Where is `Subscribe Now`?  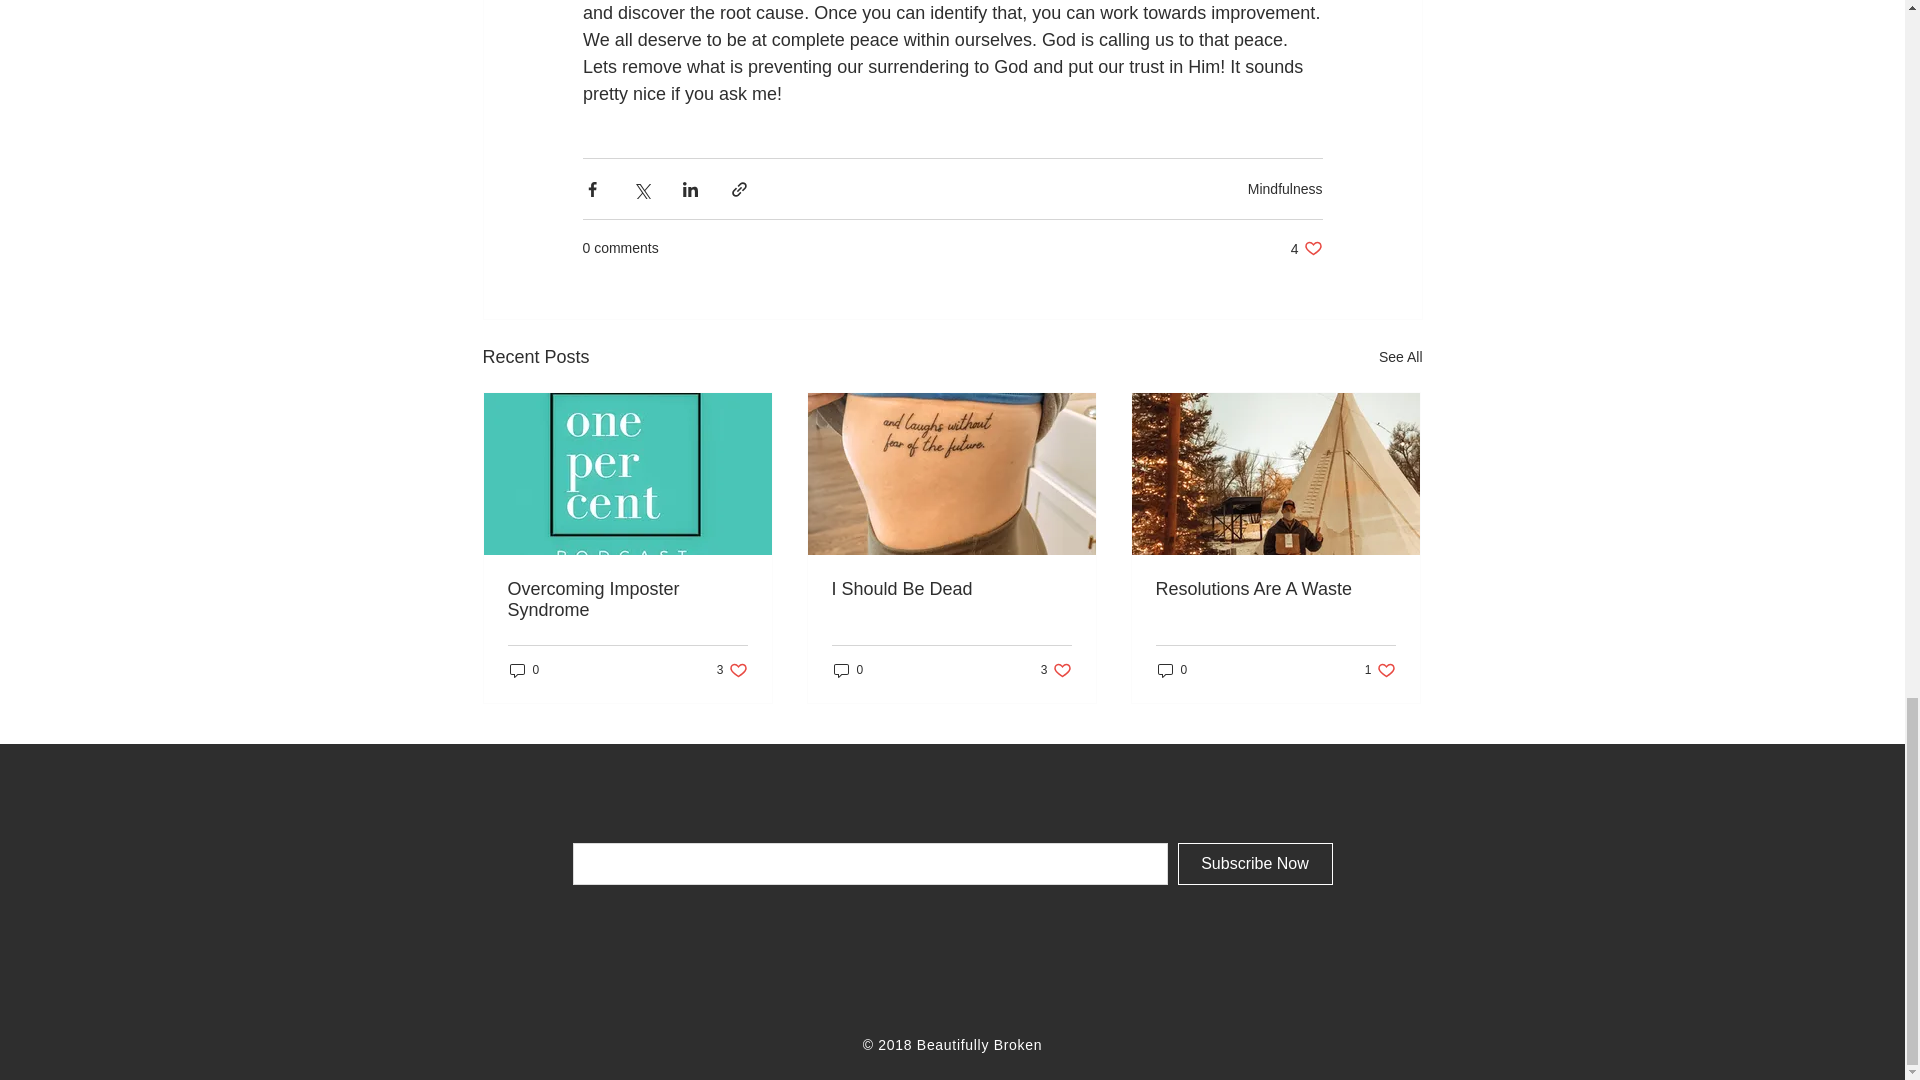
Subscribe Now is located at coordinates (1255, 864).